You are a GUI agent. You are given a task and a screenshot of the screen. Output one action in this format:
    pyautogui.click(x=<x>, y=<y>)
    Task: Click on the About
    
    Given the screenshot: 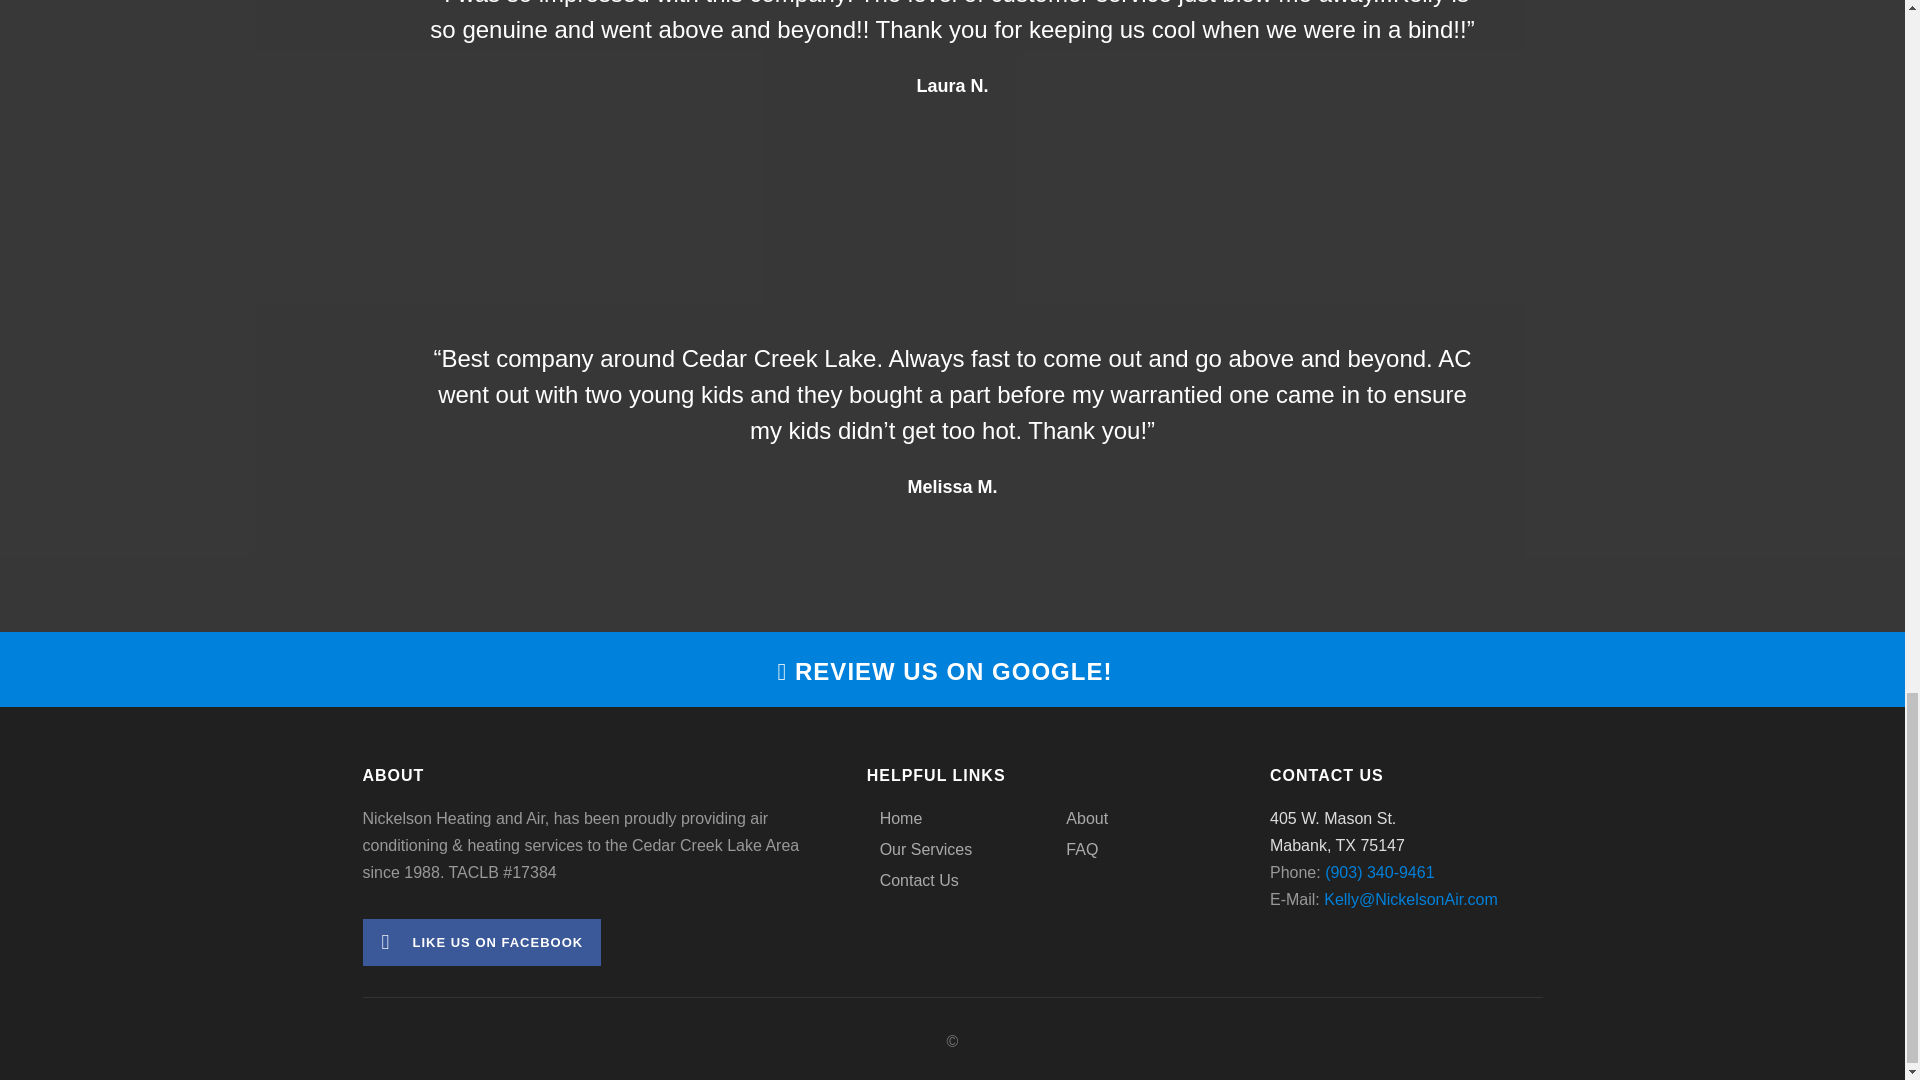 What is the action you would take?
    pyautogui.click(x=1080, y=821)
    